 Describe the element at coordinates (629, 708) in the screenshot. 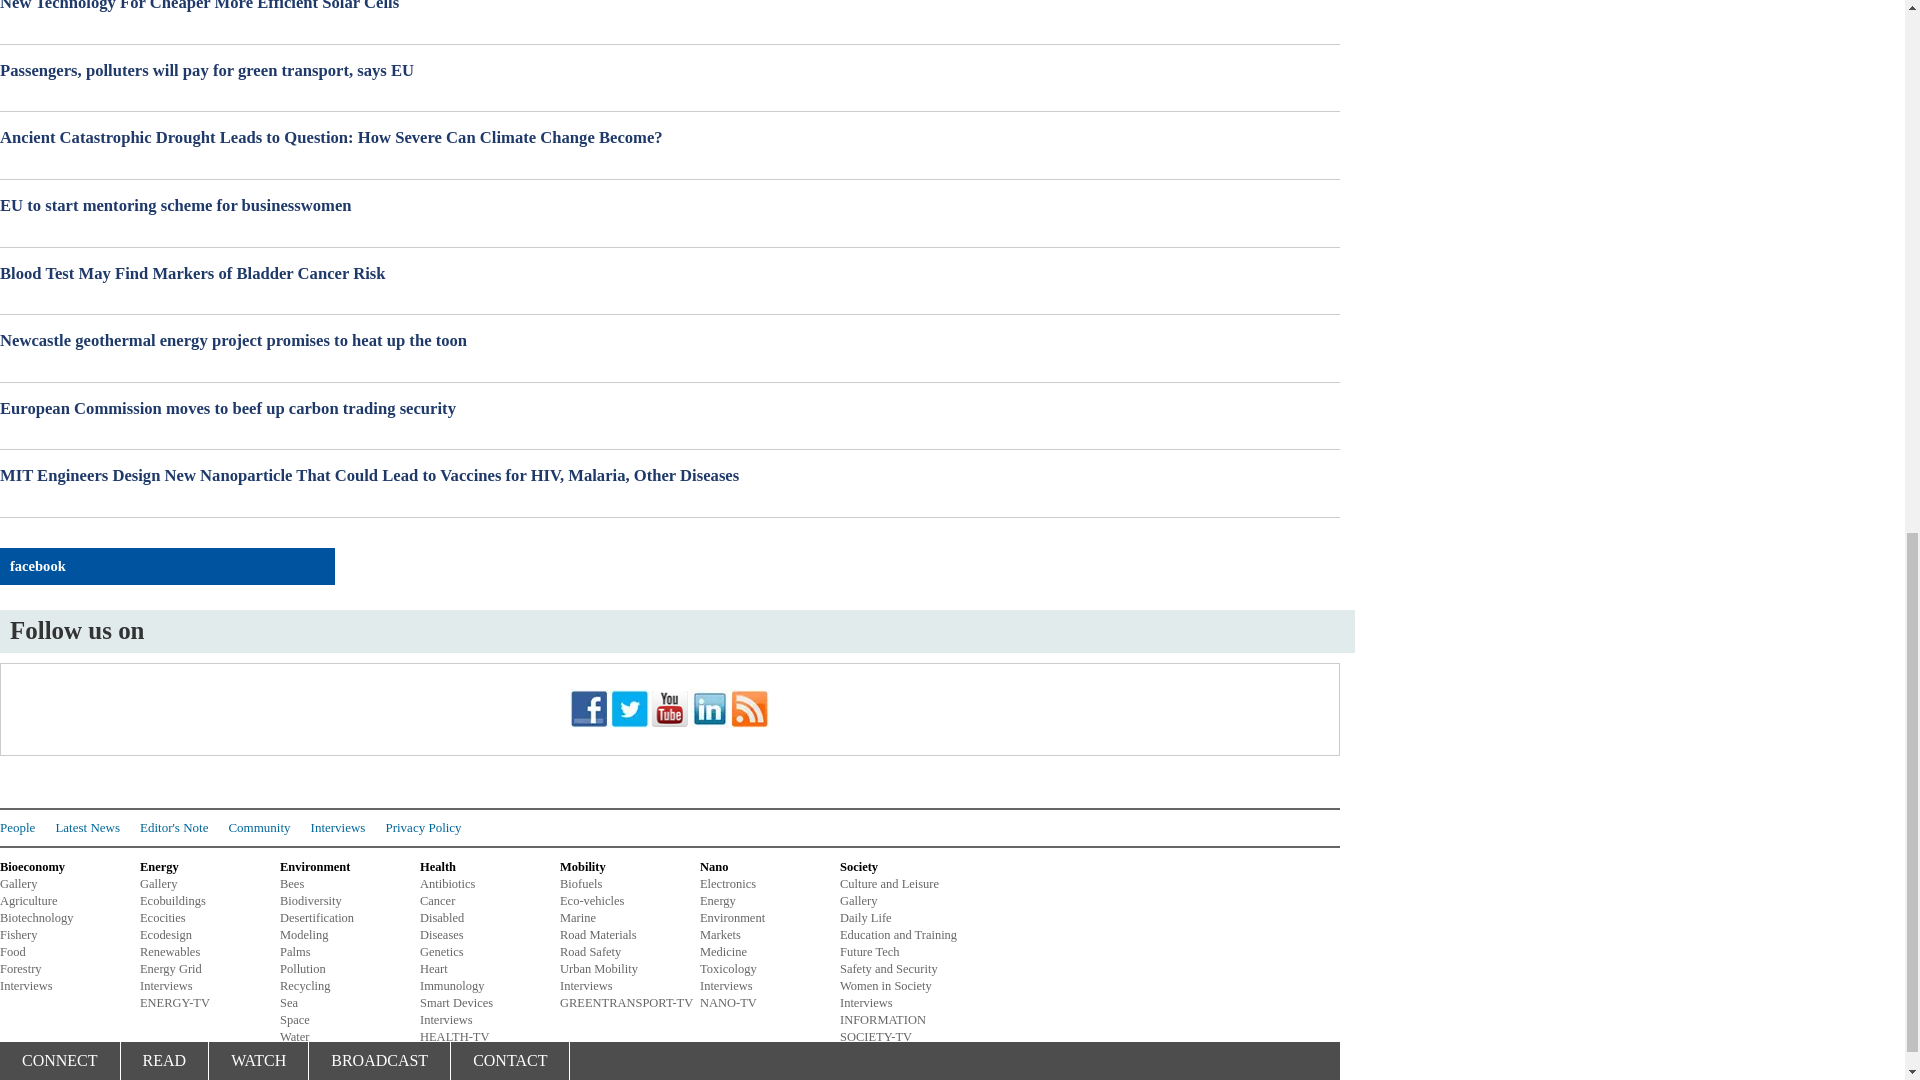

I see `Twitter` at that location.